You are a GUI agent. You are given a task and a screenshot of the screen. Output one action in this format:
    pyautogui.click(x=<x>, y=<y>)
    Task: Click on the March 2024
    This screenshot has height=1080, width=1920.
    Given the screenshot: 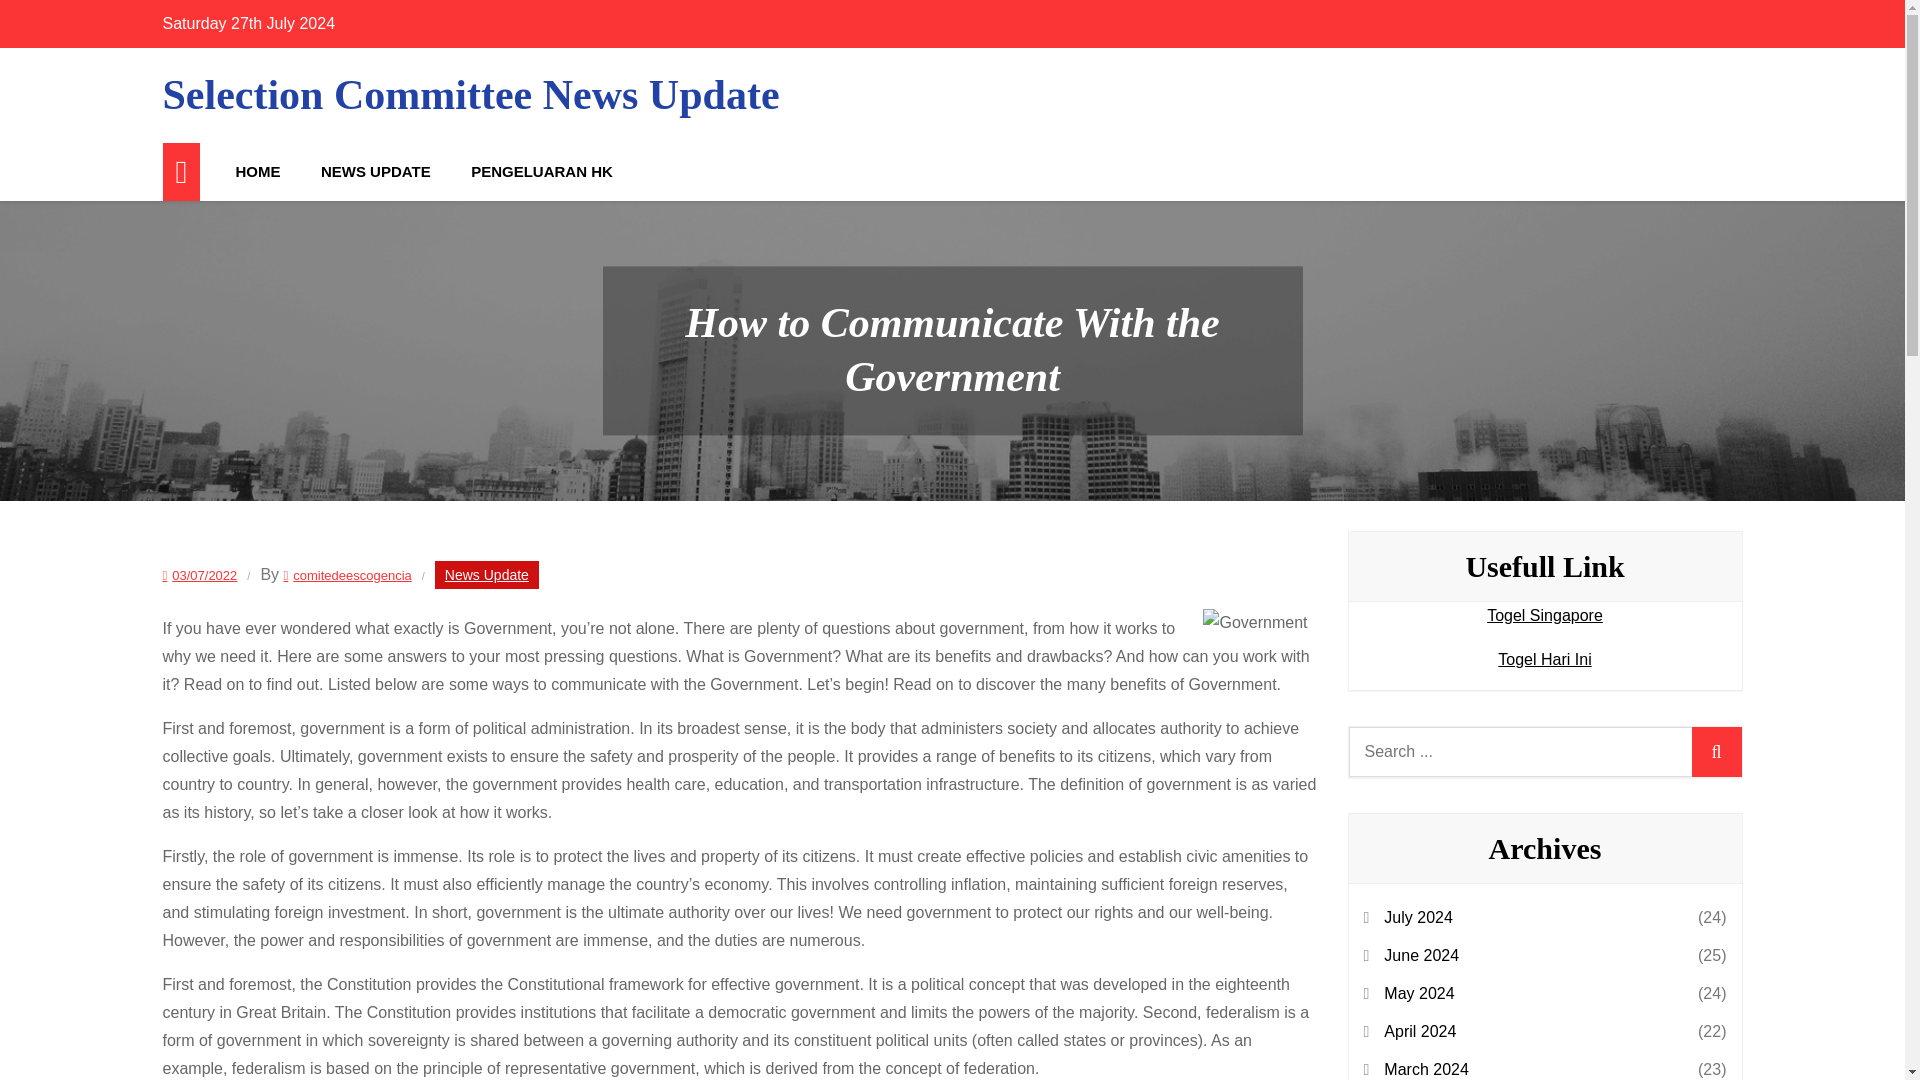 What is the action you would take?
    pyautogui.click(x=1426, y=1068)
    